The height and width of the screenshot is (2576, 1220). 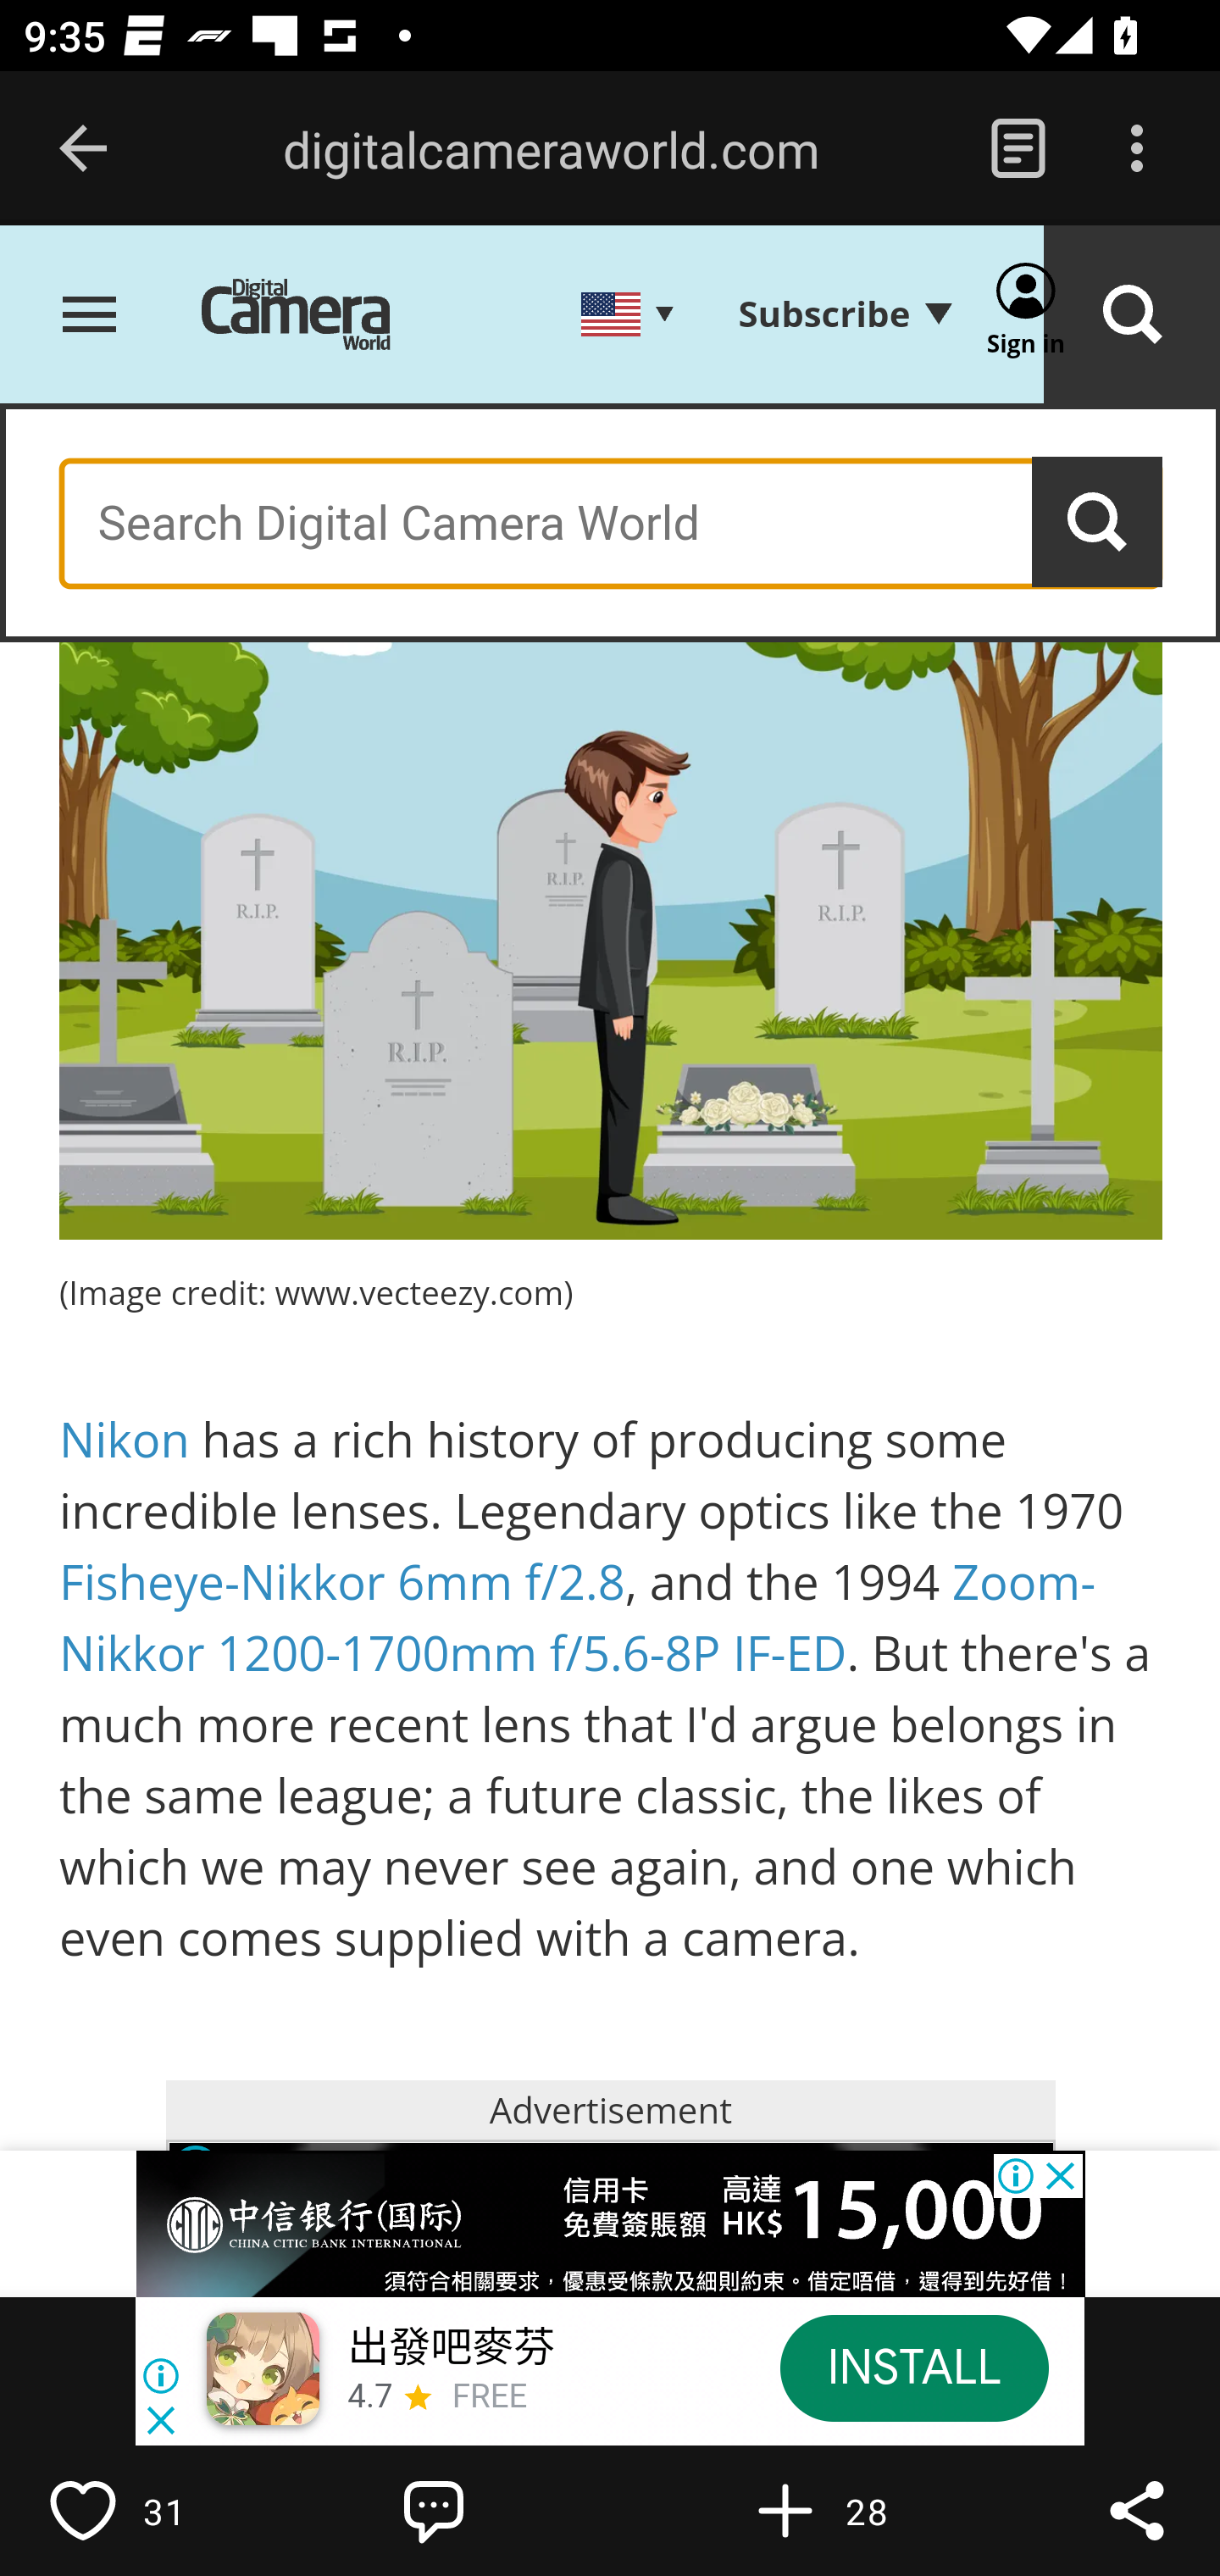 I want to click on Search, so click(x=1132, y=317).